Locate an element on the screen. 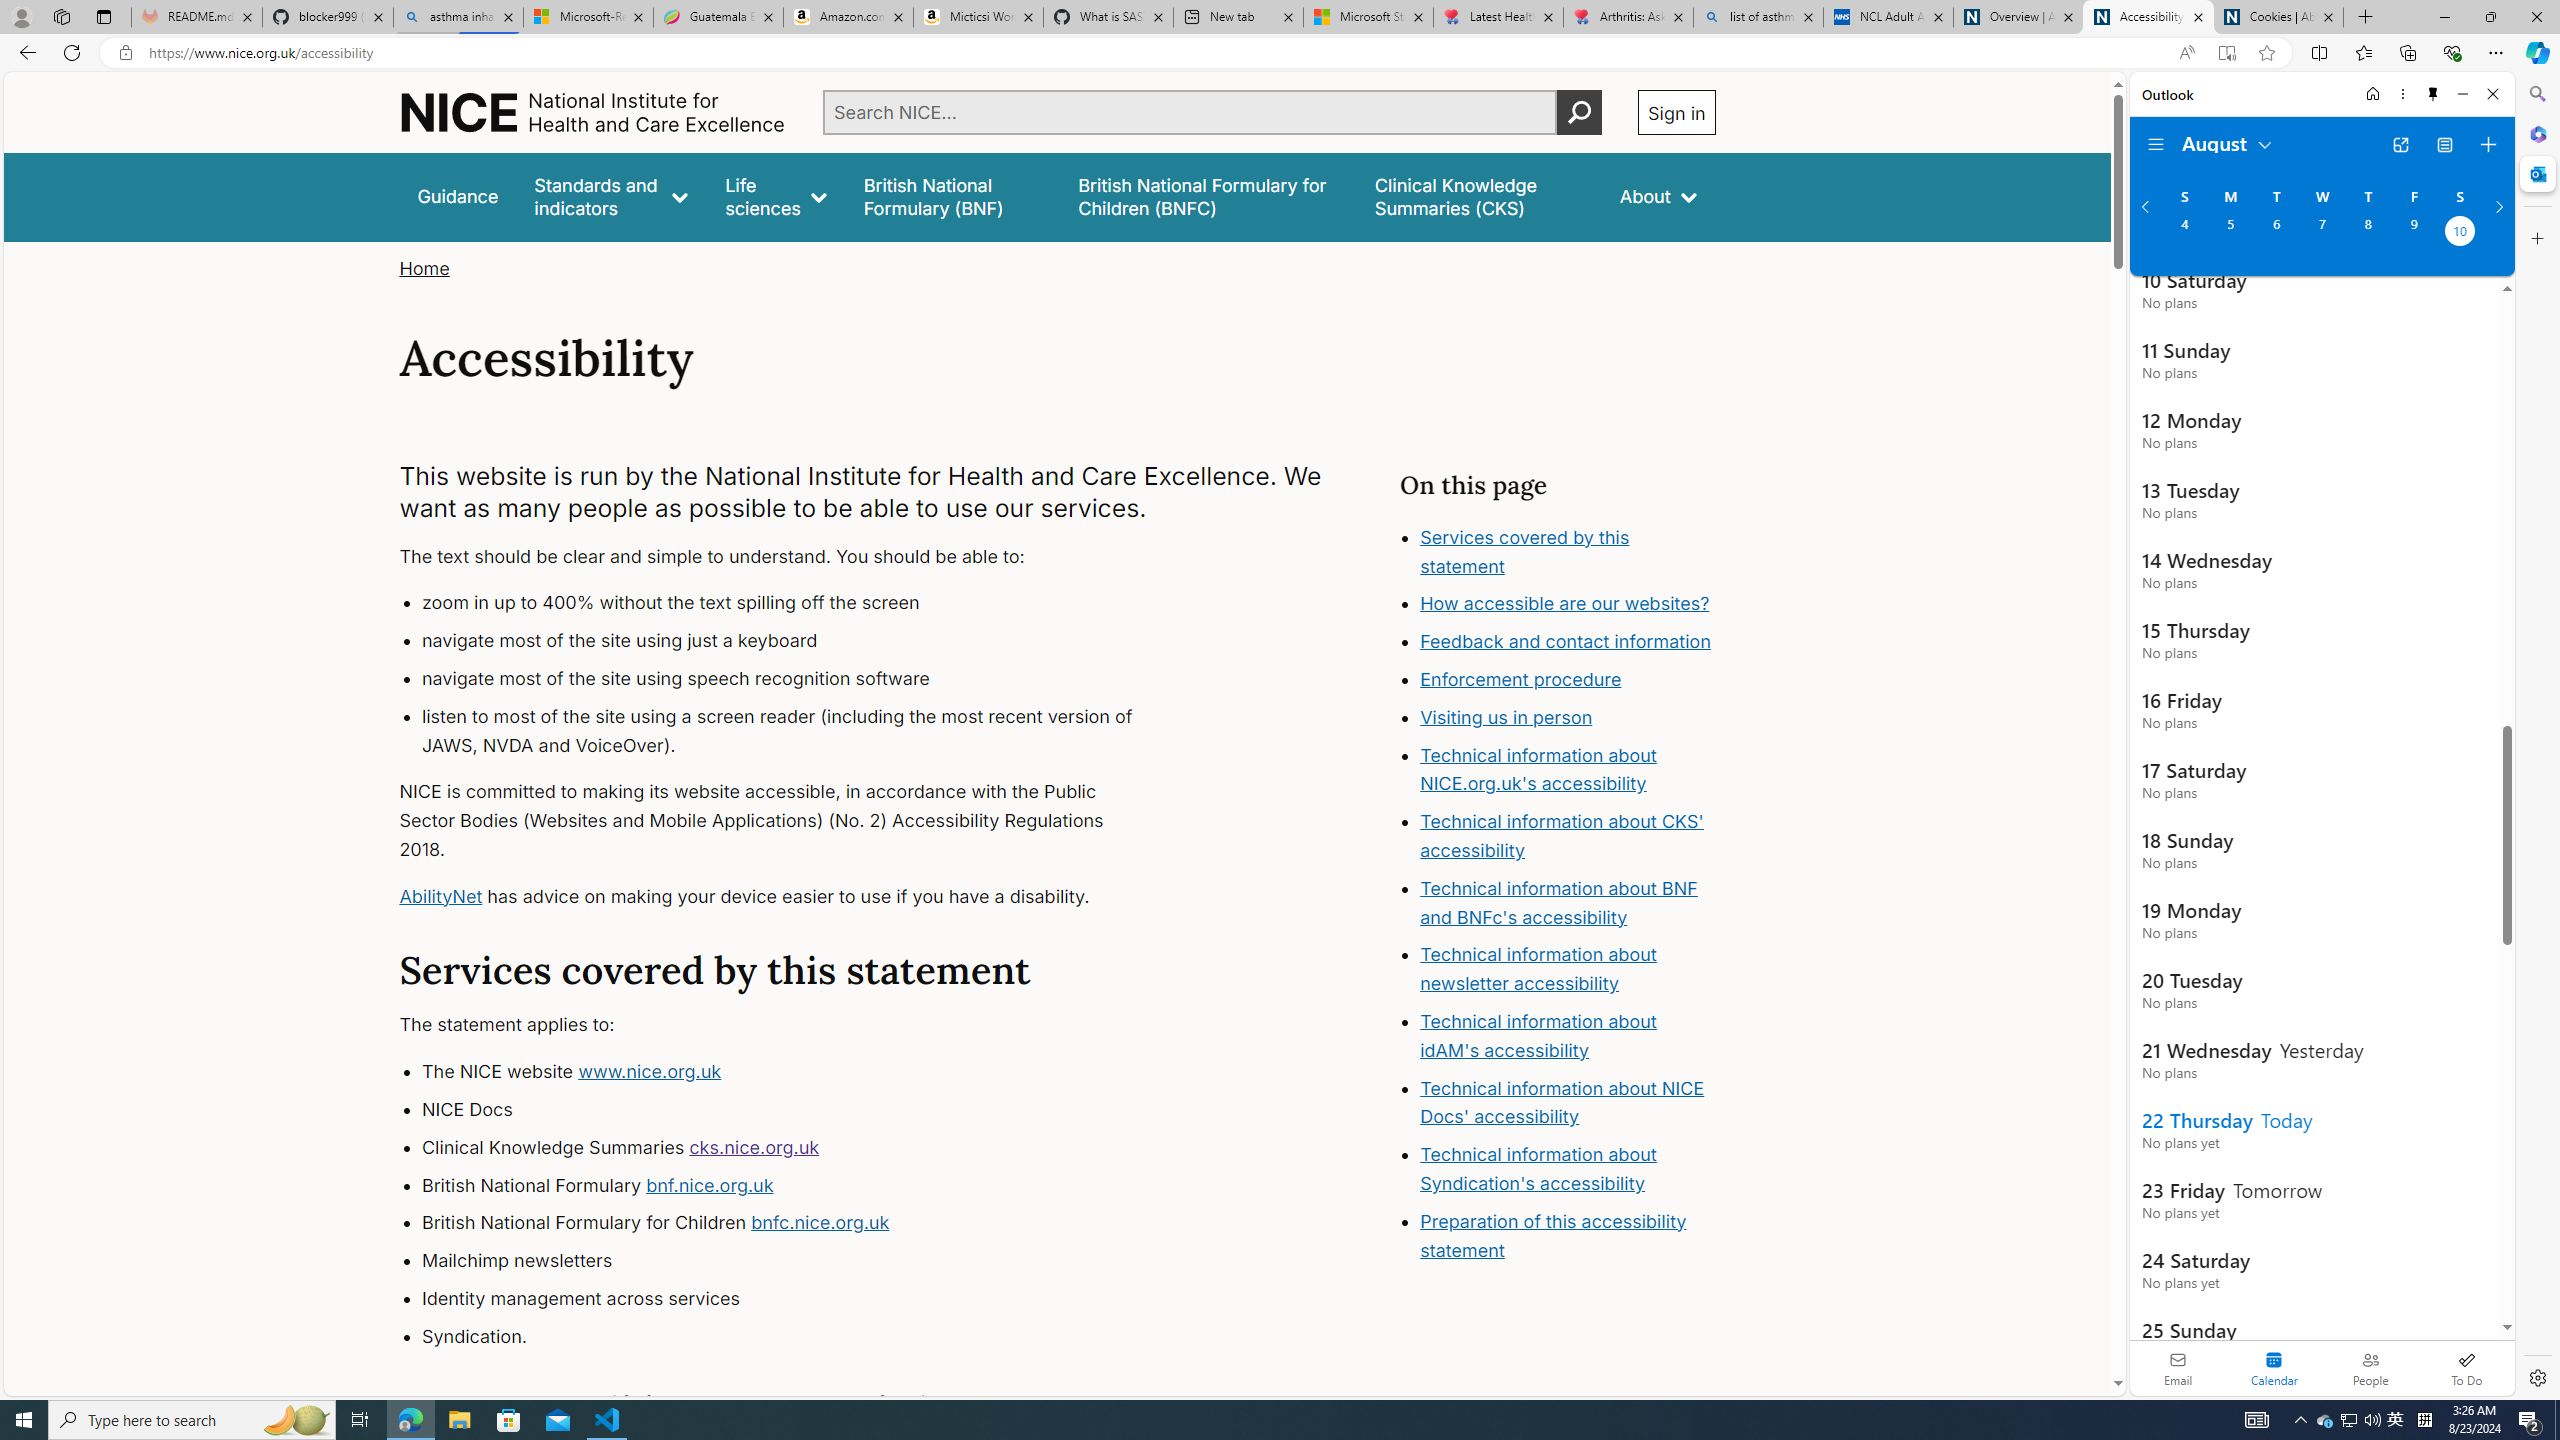 This screenshot has width=2560, height=1440. Technical information about BNF and BNFc's accessibility is located at coordinates (1558, 902).